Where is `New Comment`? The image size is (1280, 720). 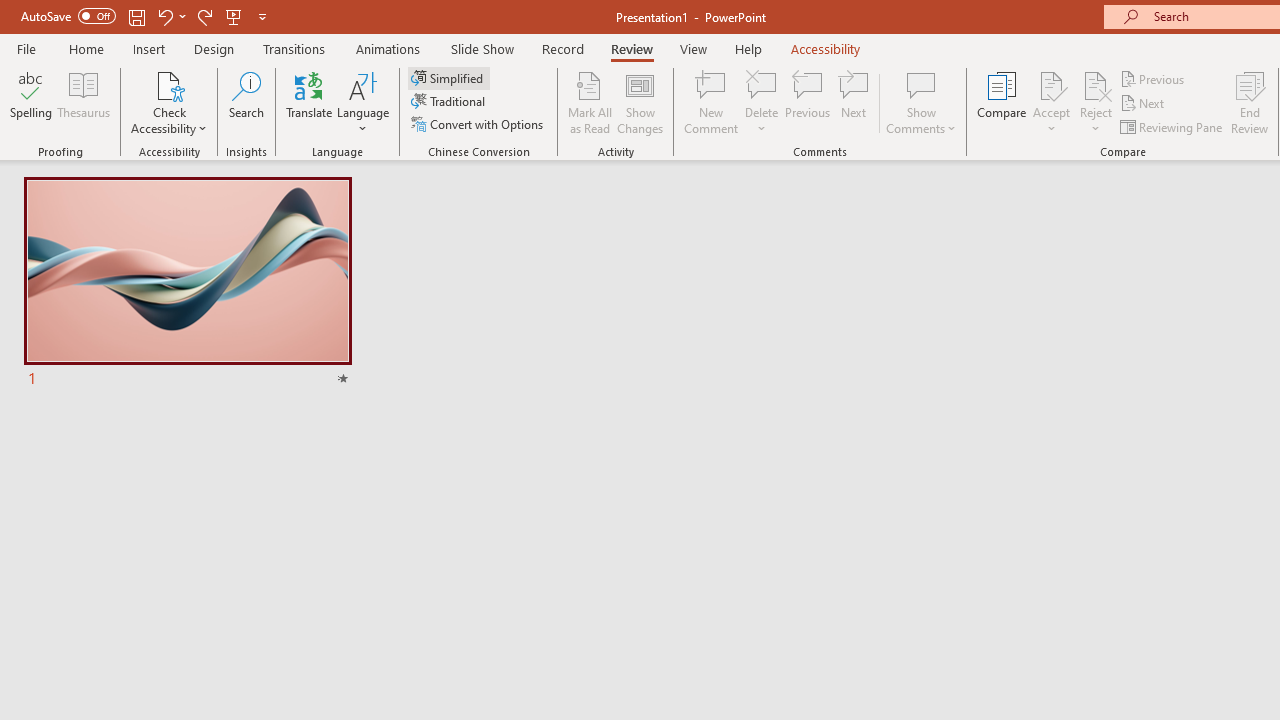
New Comment is located at coordinates (712, 102).